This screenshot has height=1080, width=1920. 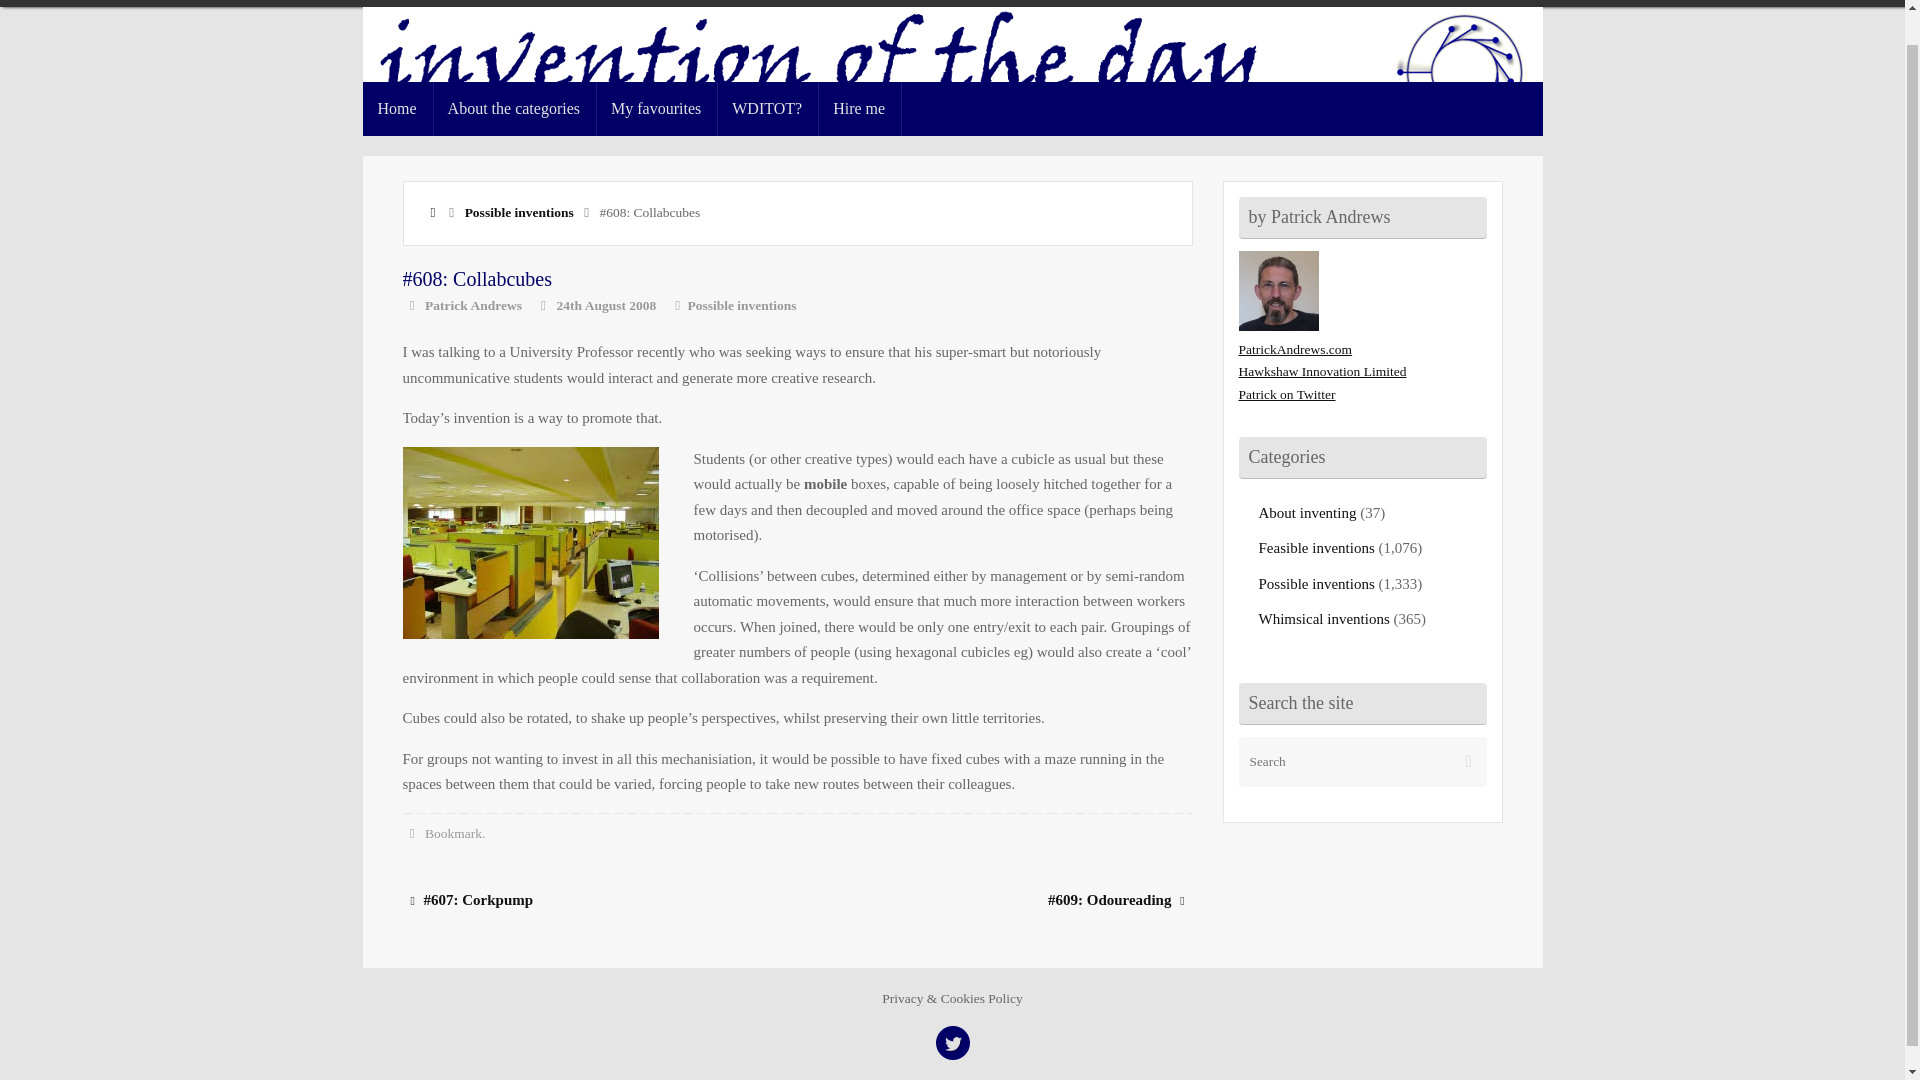 What do you see at coordinates (514, 109) in the screenshot?
I see `About the categories` at bounding box center [514, 109].